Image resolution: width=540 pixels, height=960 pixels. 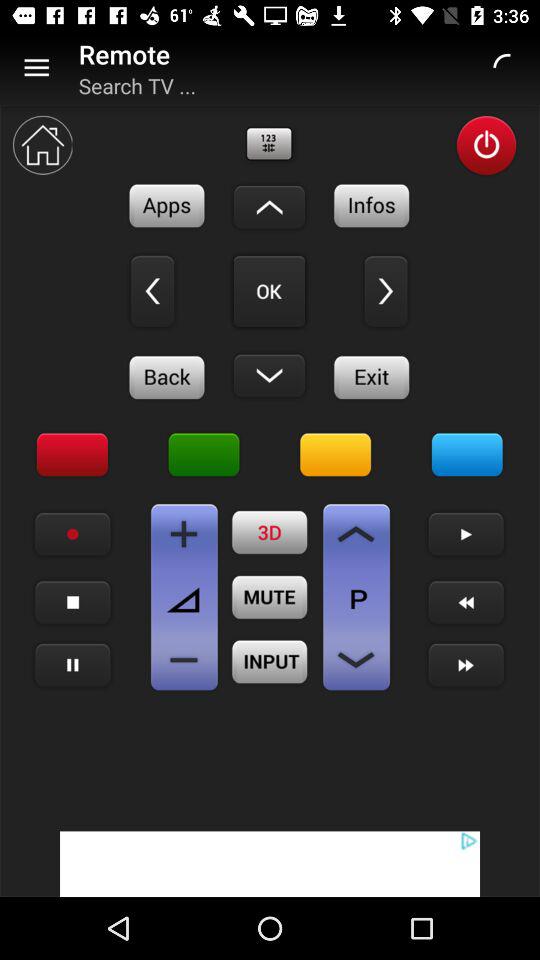 I want to click on play my selection, so click(x=269, y=291).